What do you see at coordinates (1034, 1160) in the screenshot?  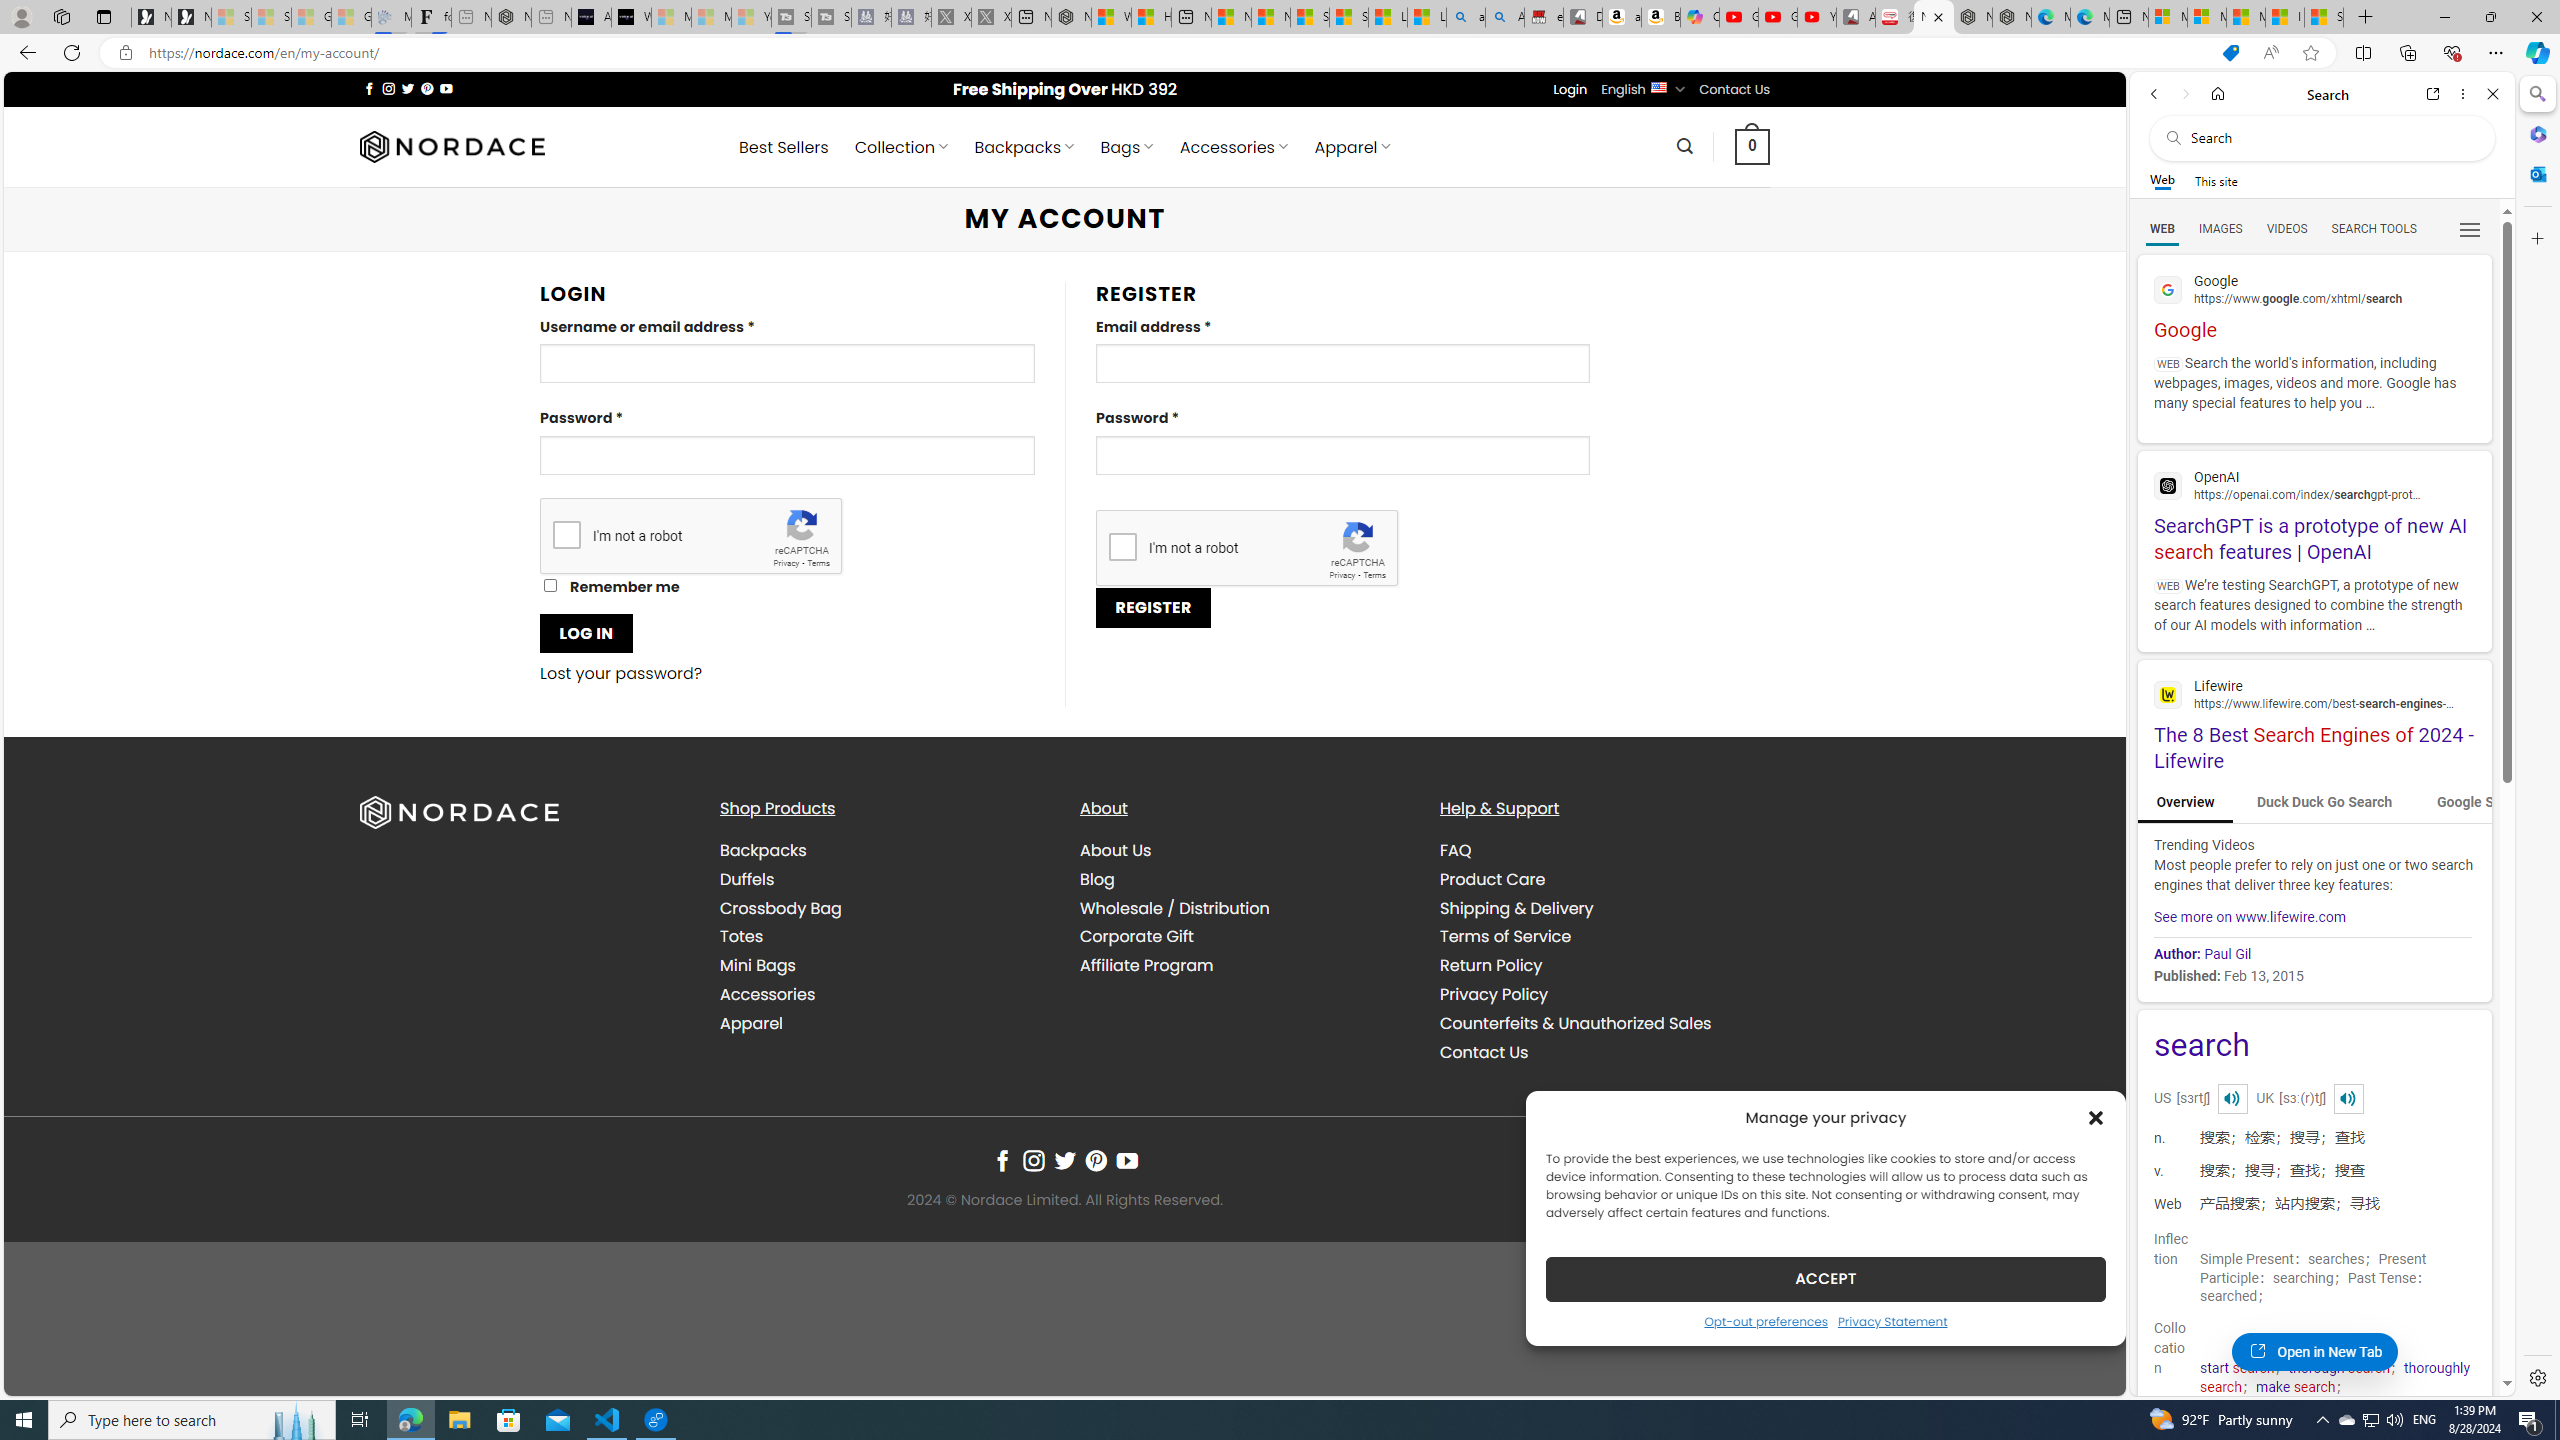 I see `Follow on Instagram` at bounding box center [1034, 1160].